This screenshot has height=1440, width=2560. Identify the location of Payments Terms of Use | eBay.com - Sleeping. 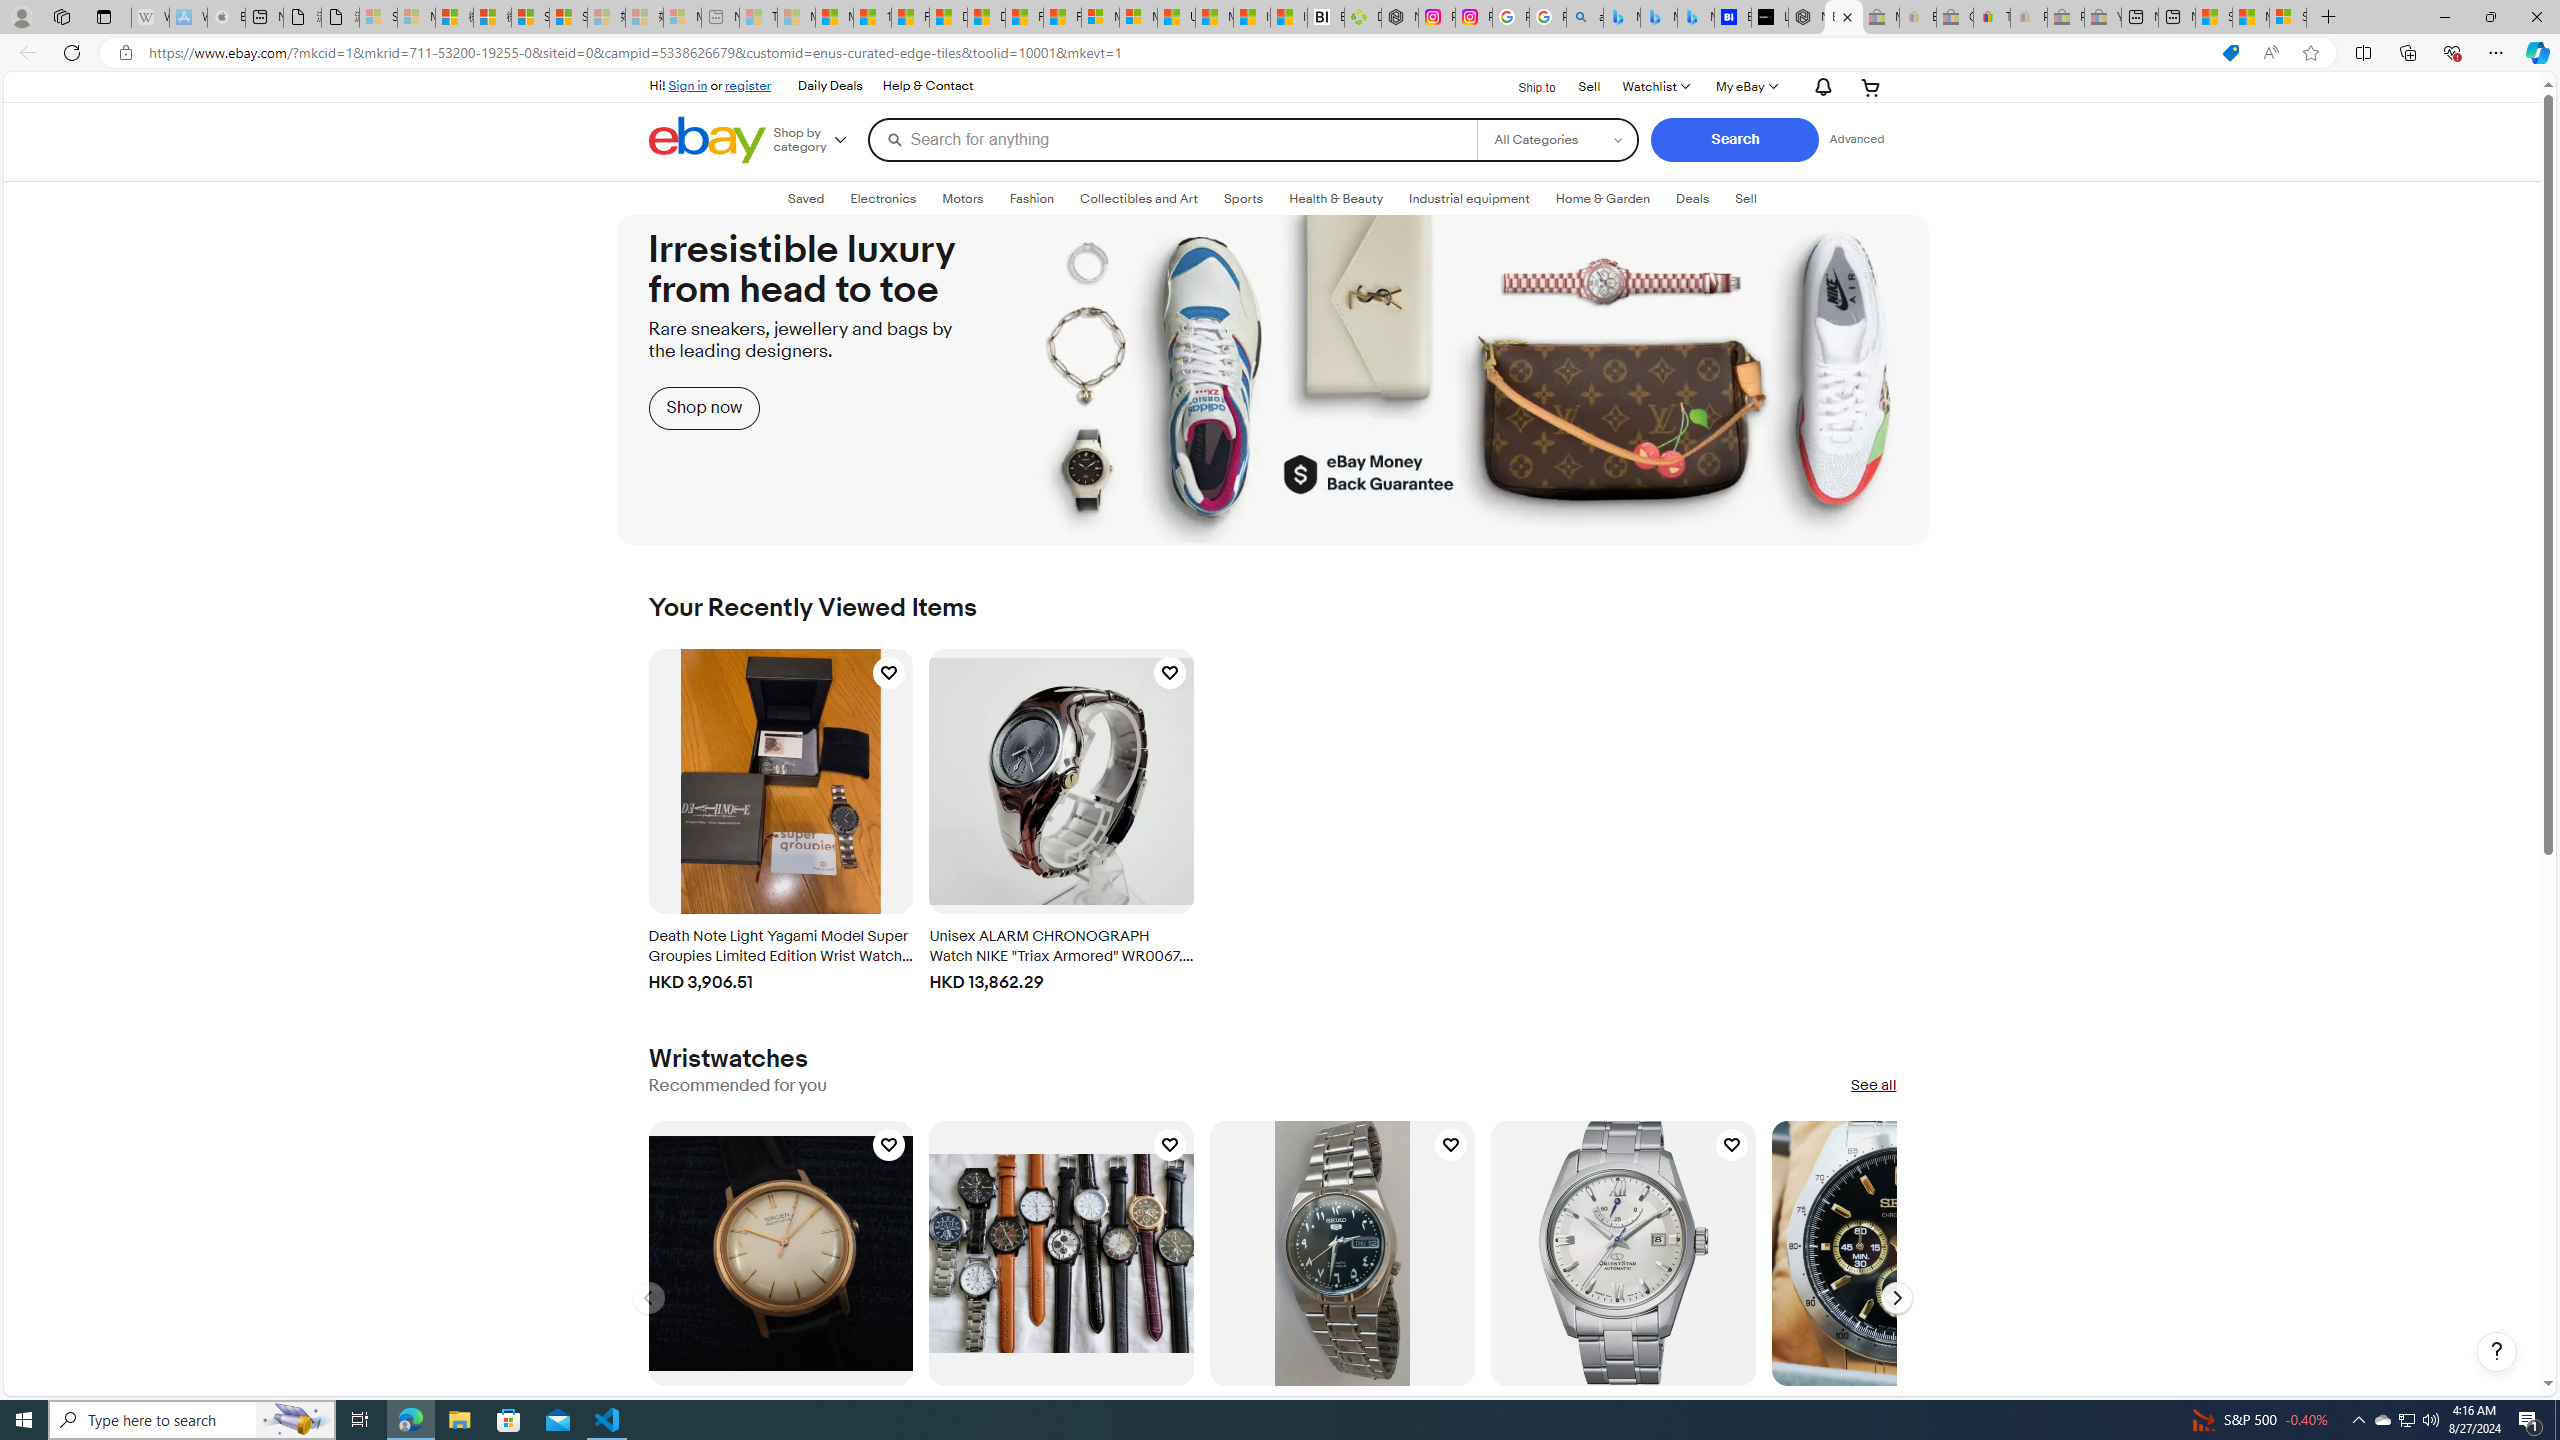
(2028, 17).